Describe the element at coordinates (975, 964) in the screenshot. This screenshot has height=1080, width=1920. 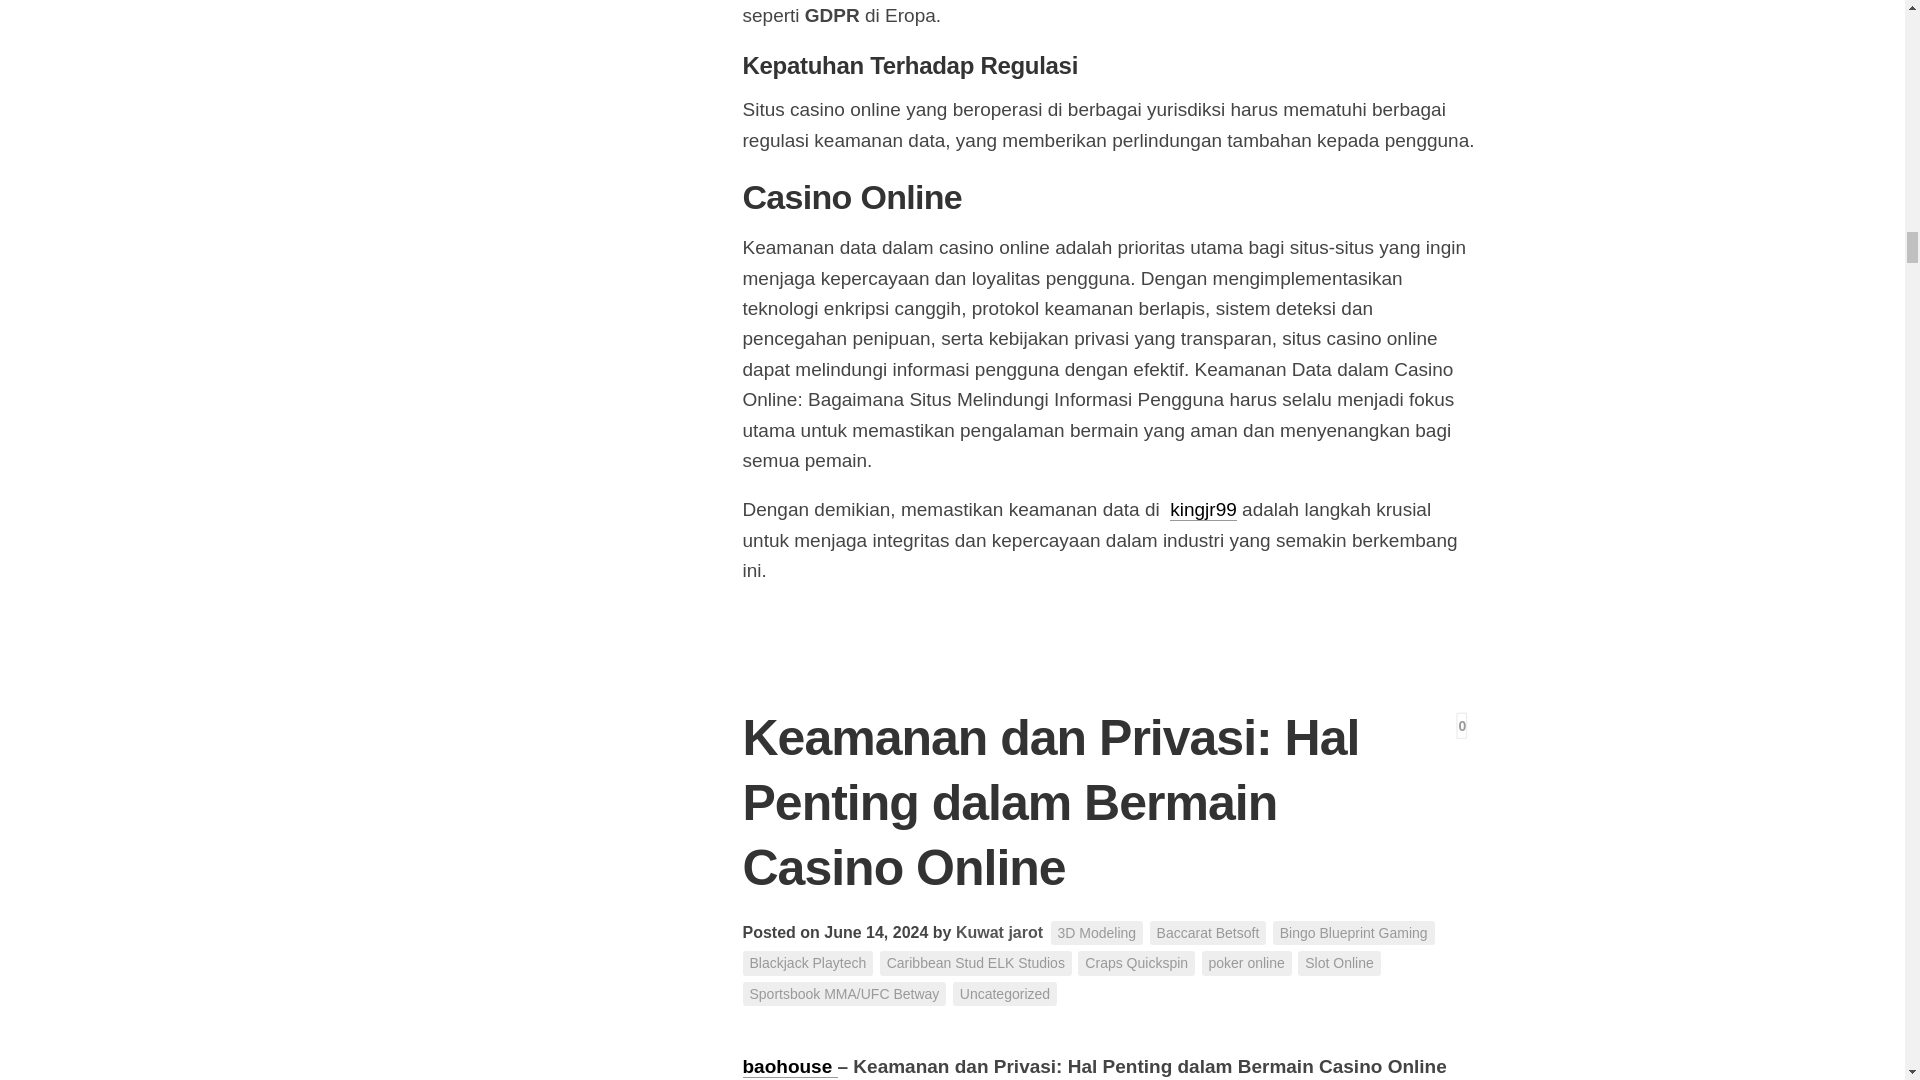
I see `Caribbean Stud ELK Studios` at that location.